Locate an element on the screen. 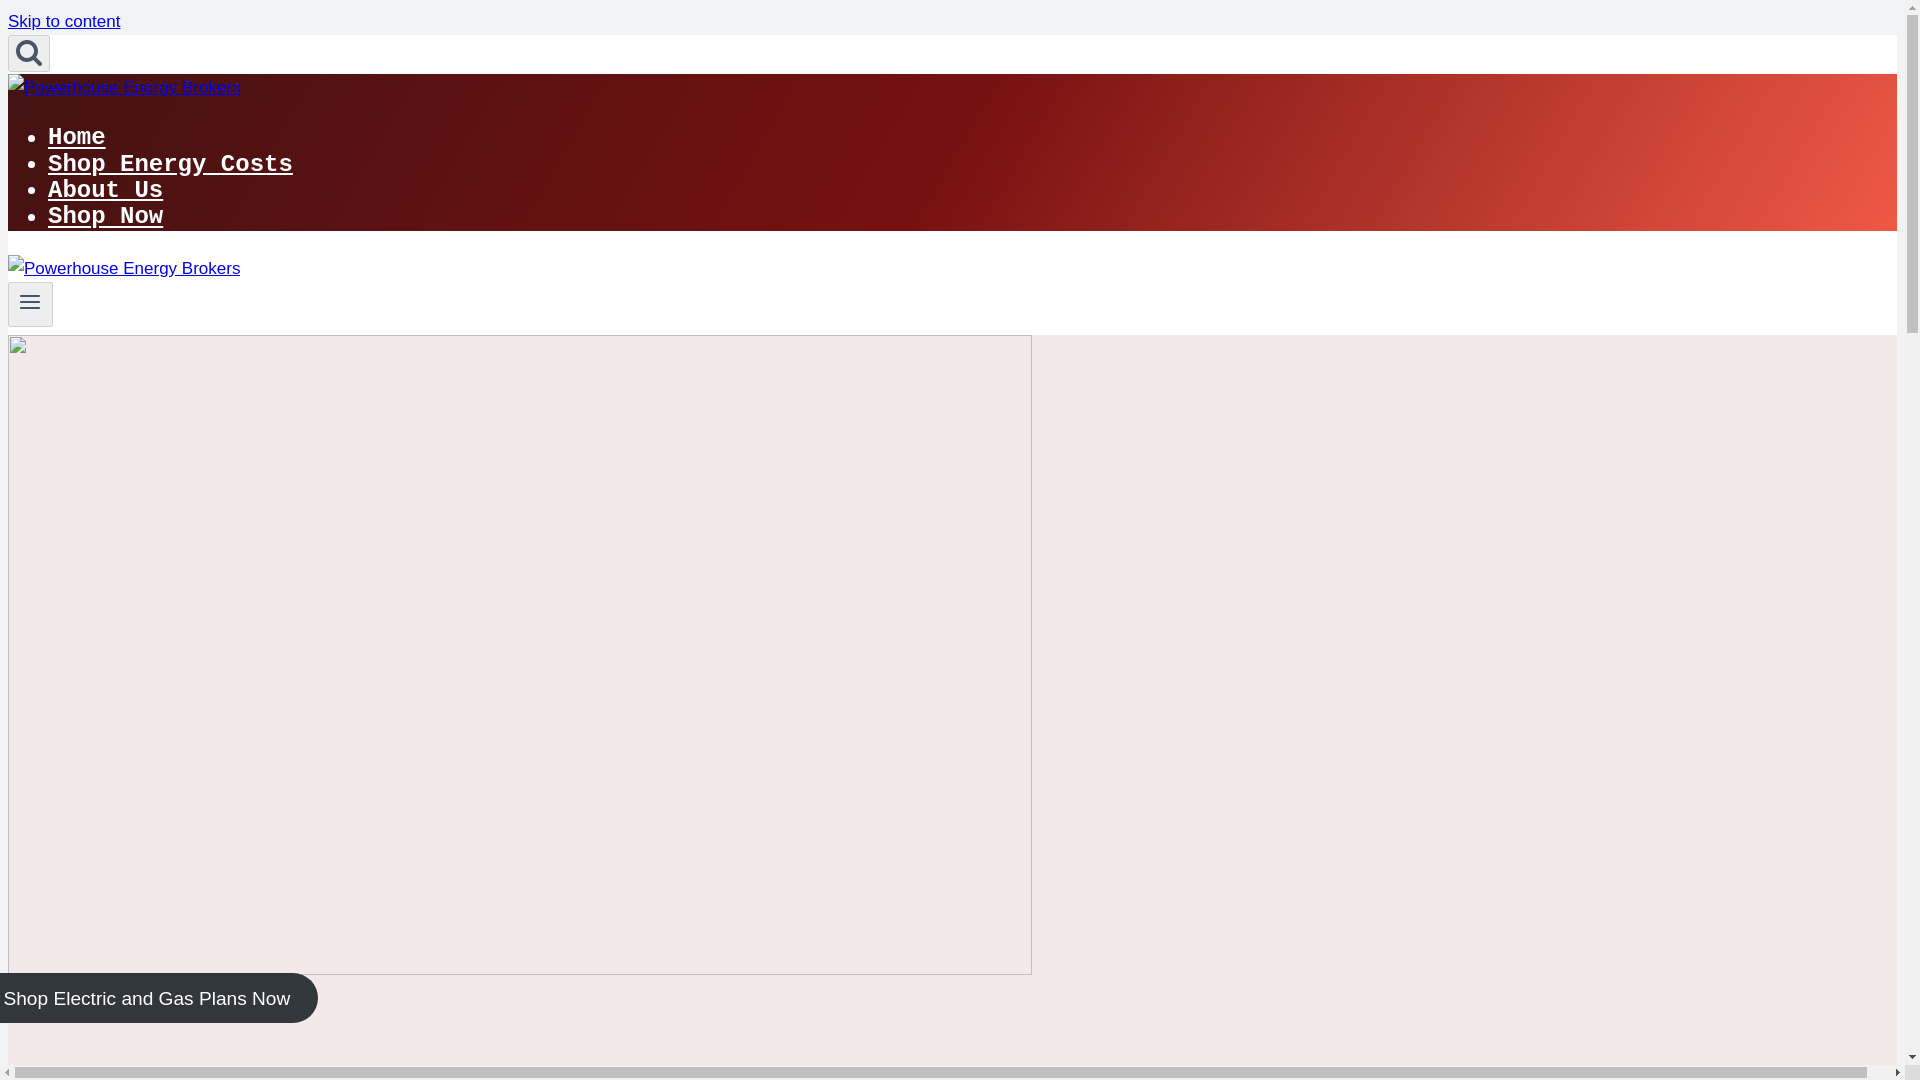 The image size is (1920, 1080). Skip to content is located at coordinates (63, 21).